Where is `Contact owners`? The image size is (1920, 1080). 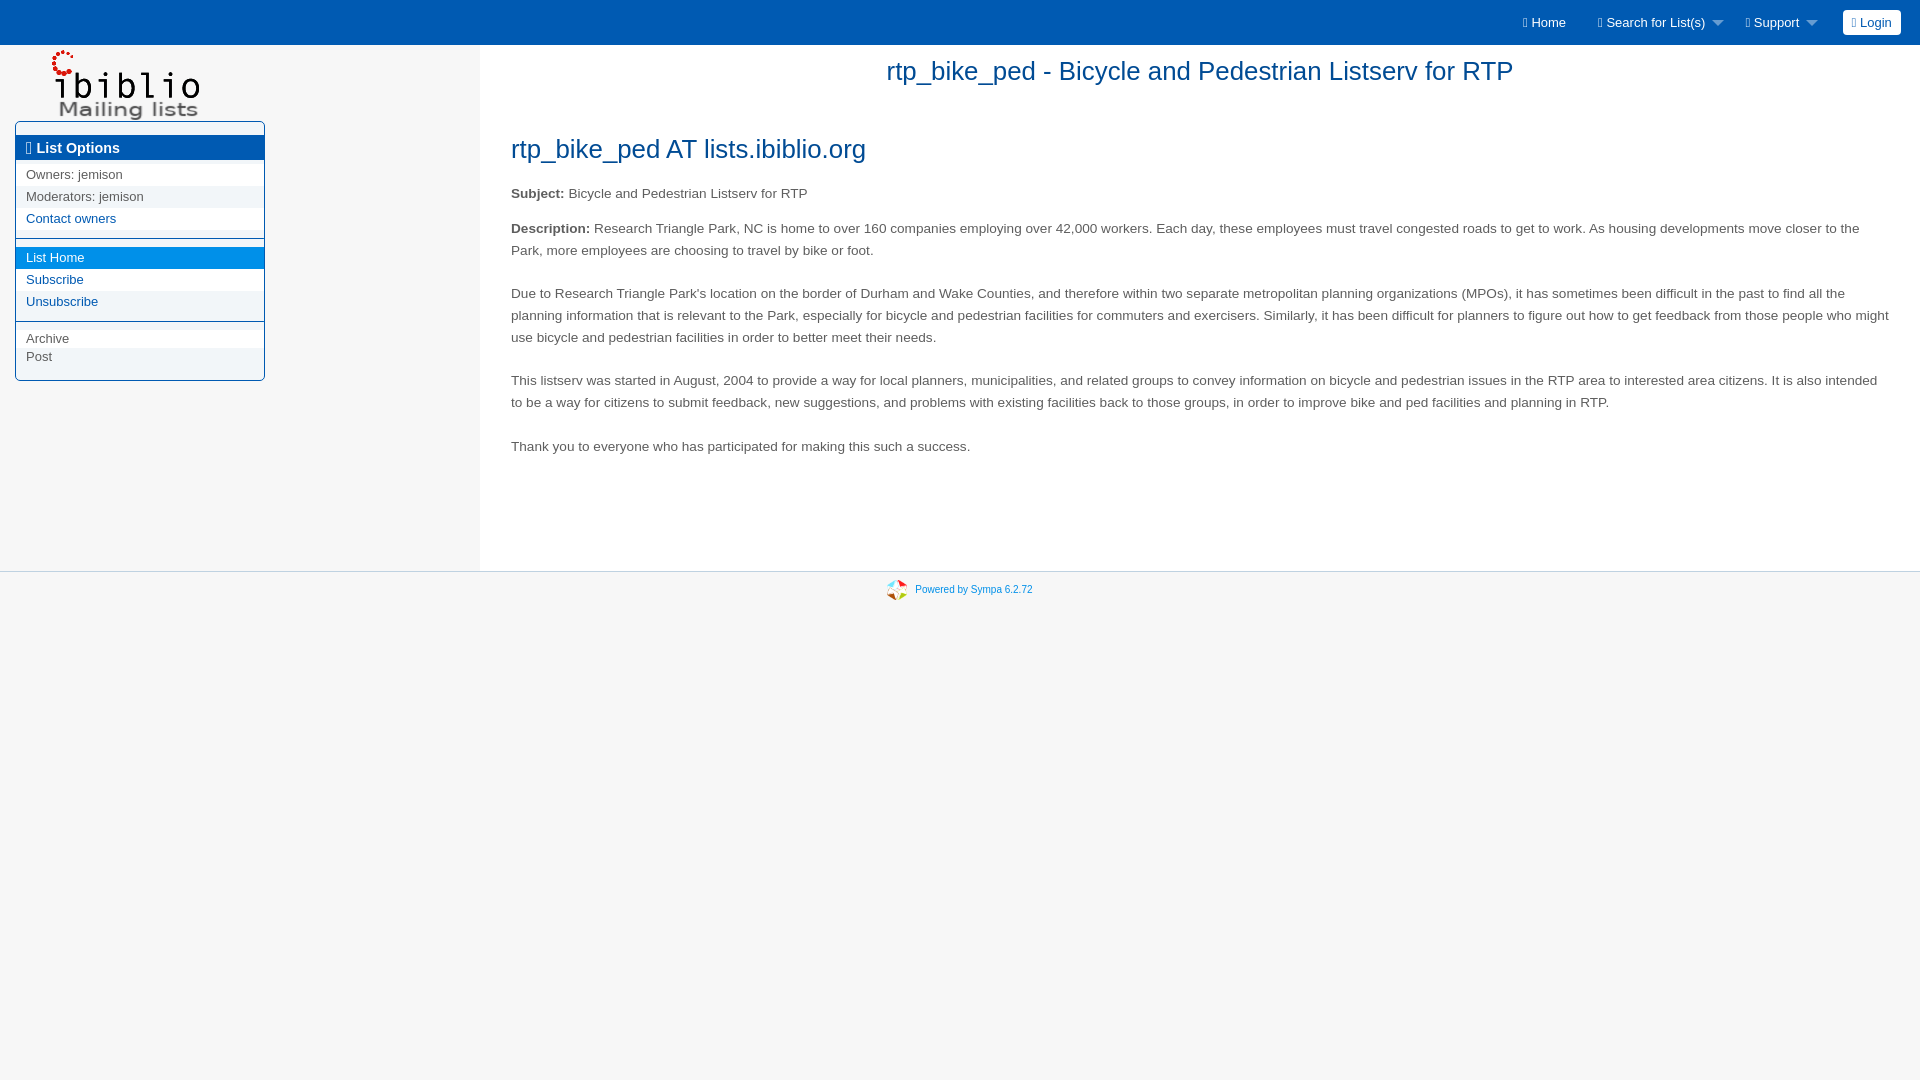
Contact owners is located at coordinates (70, 218).